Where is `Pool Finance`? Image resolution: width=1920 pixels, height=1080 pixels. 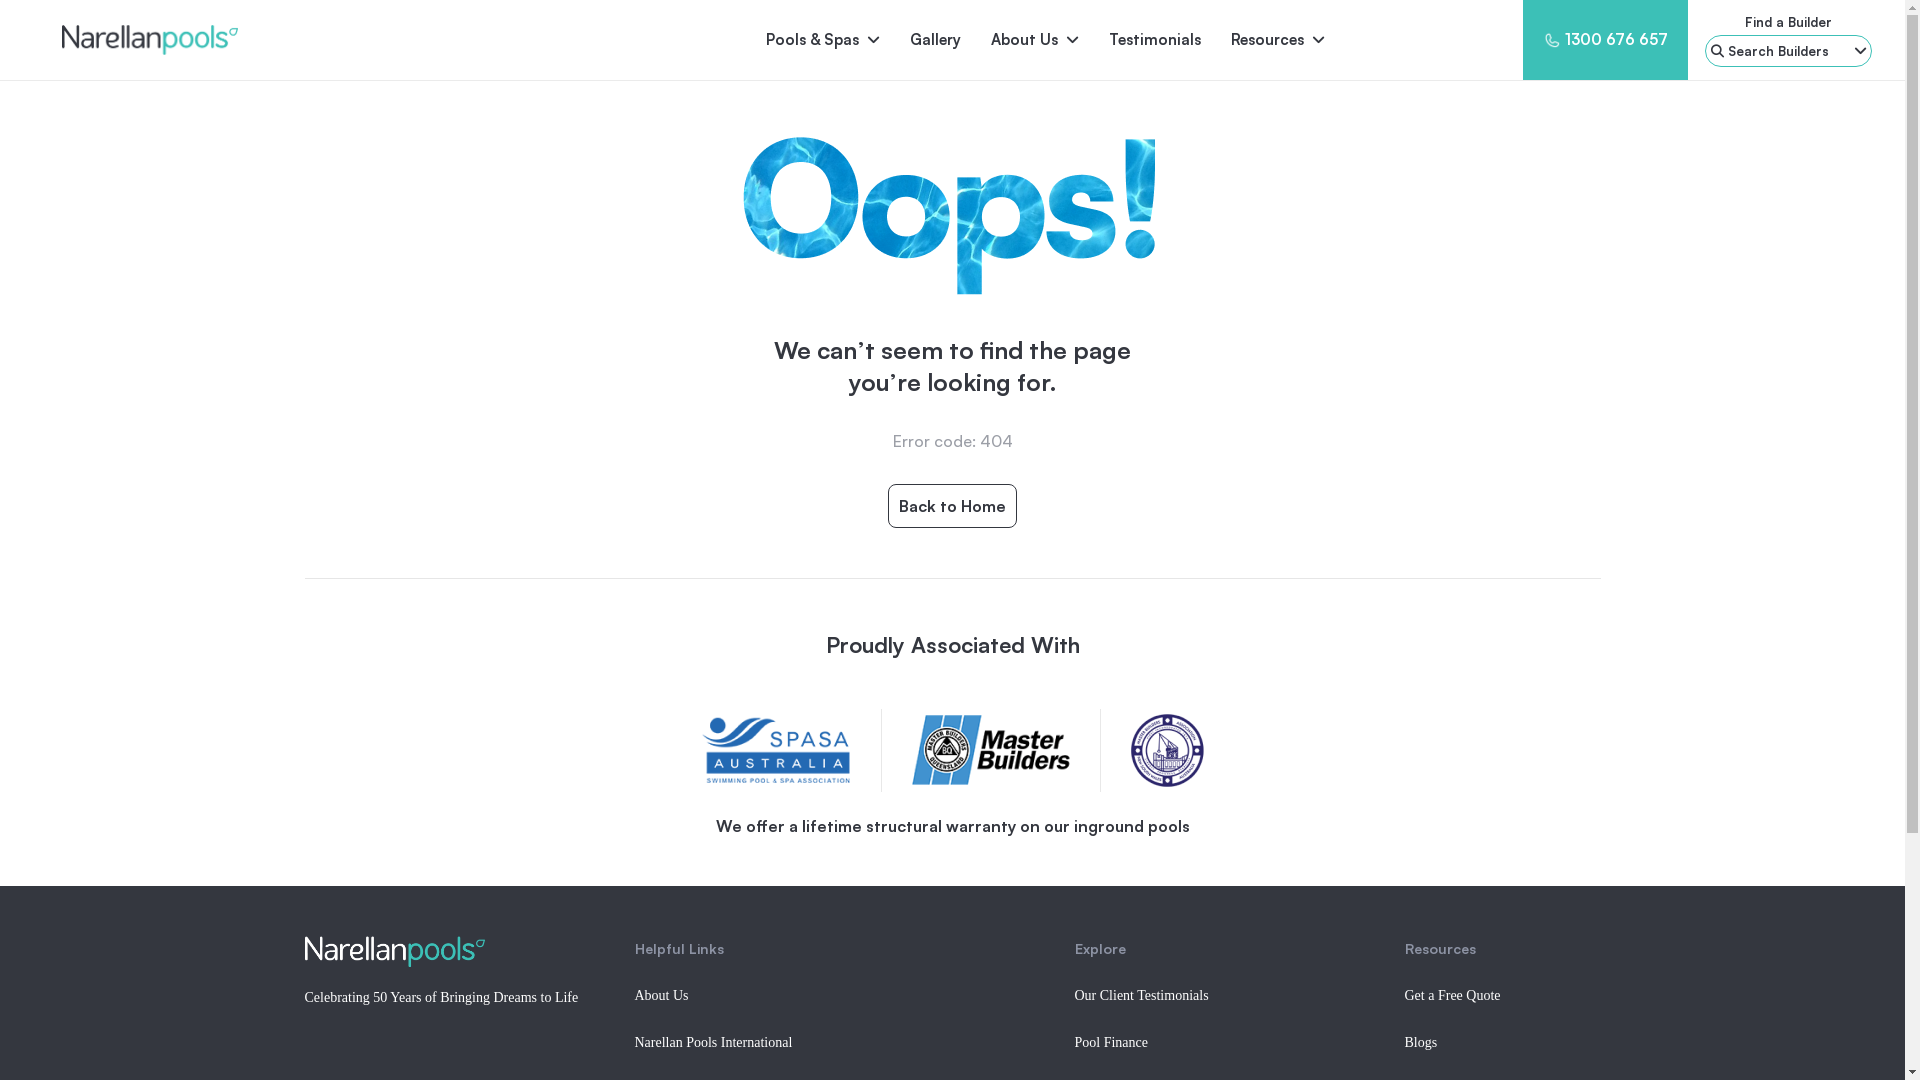 Pool Finance is located at coordinates (1111, 1042).